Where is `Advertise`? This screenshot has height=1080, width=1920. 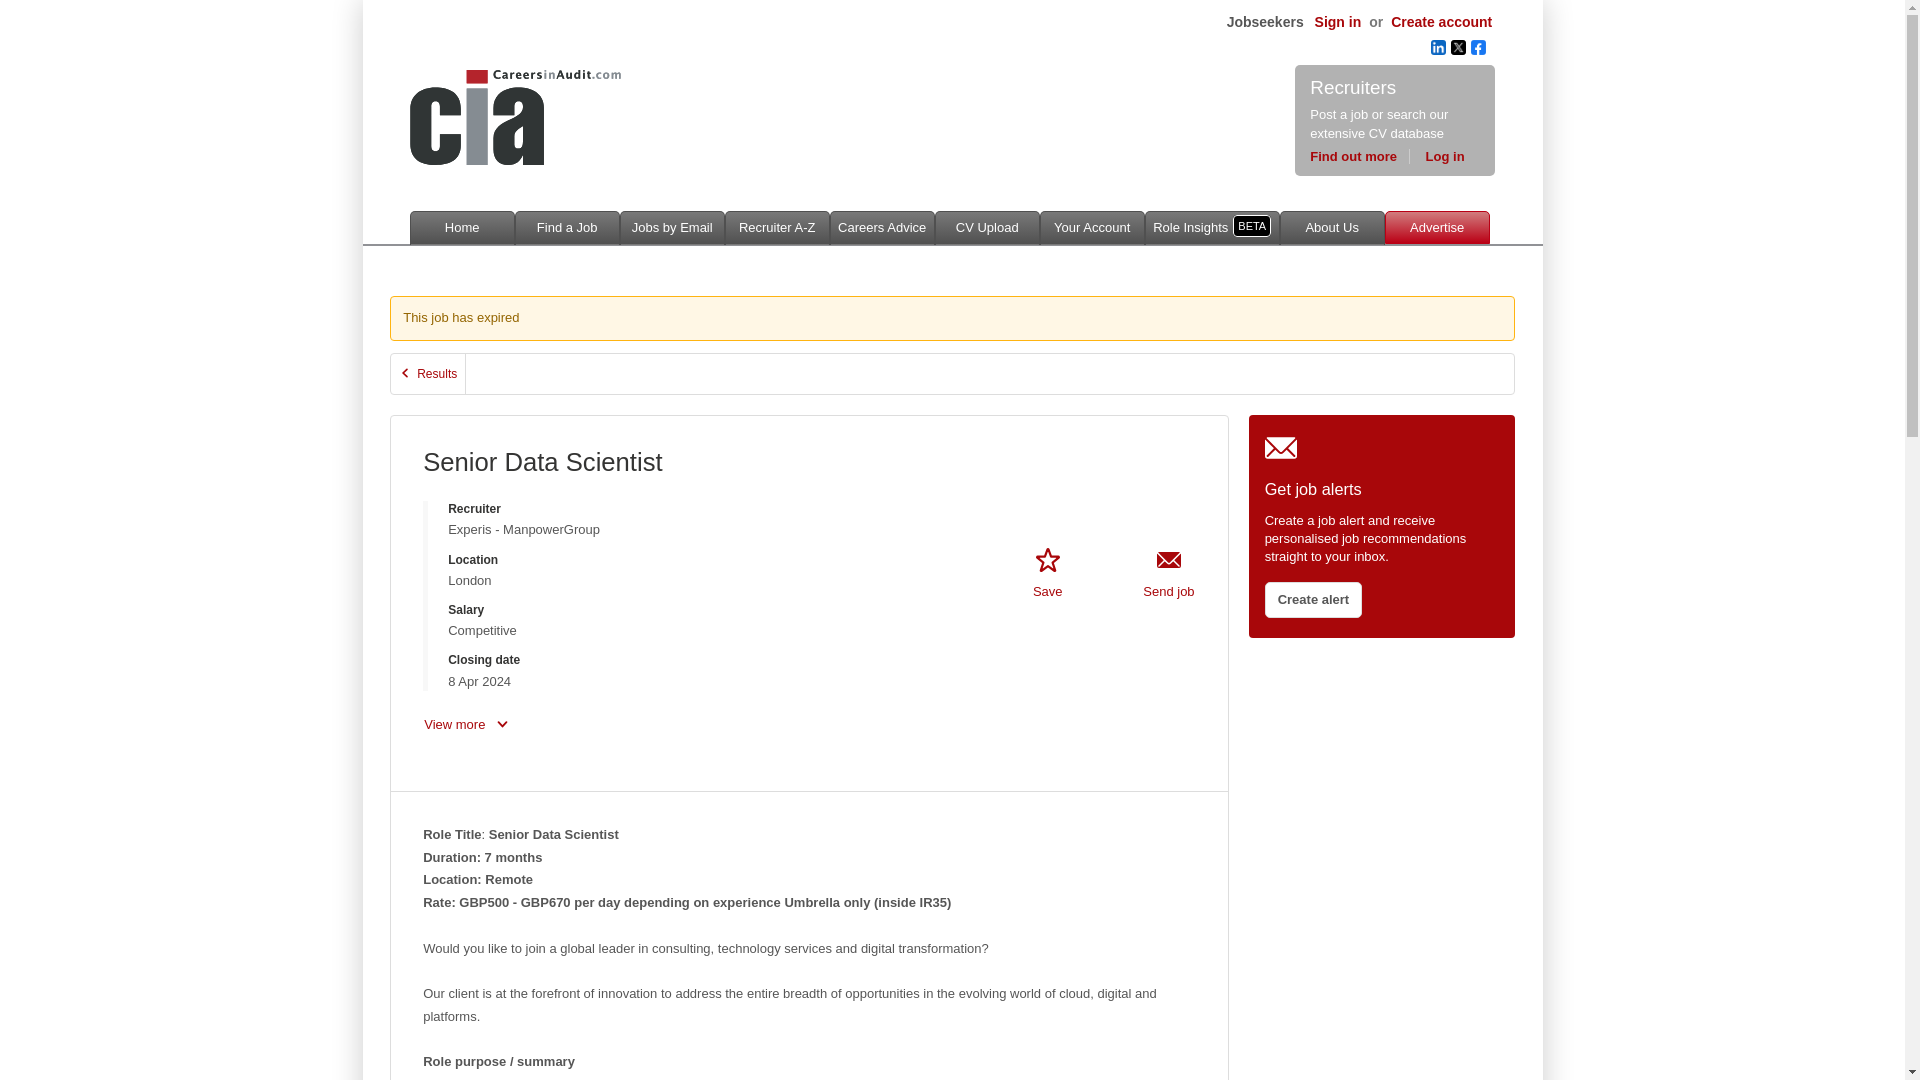
Advertise is located at coordinates (1436, 227).